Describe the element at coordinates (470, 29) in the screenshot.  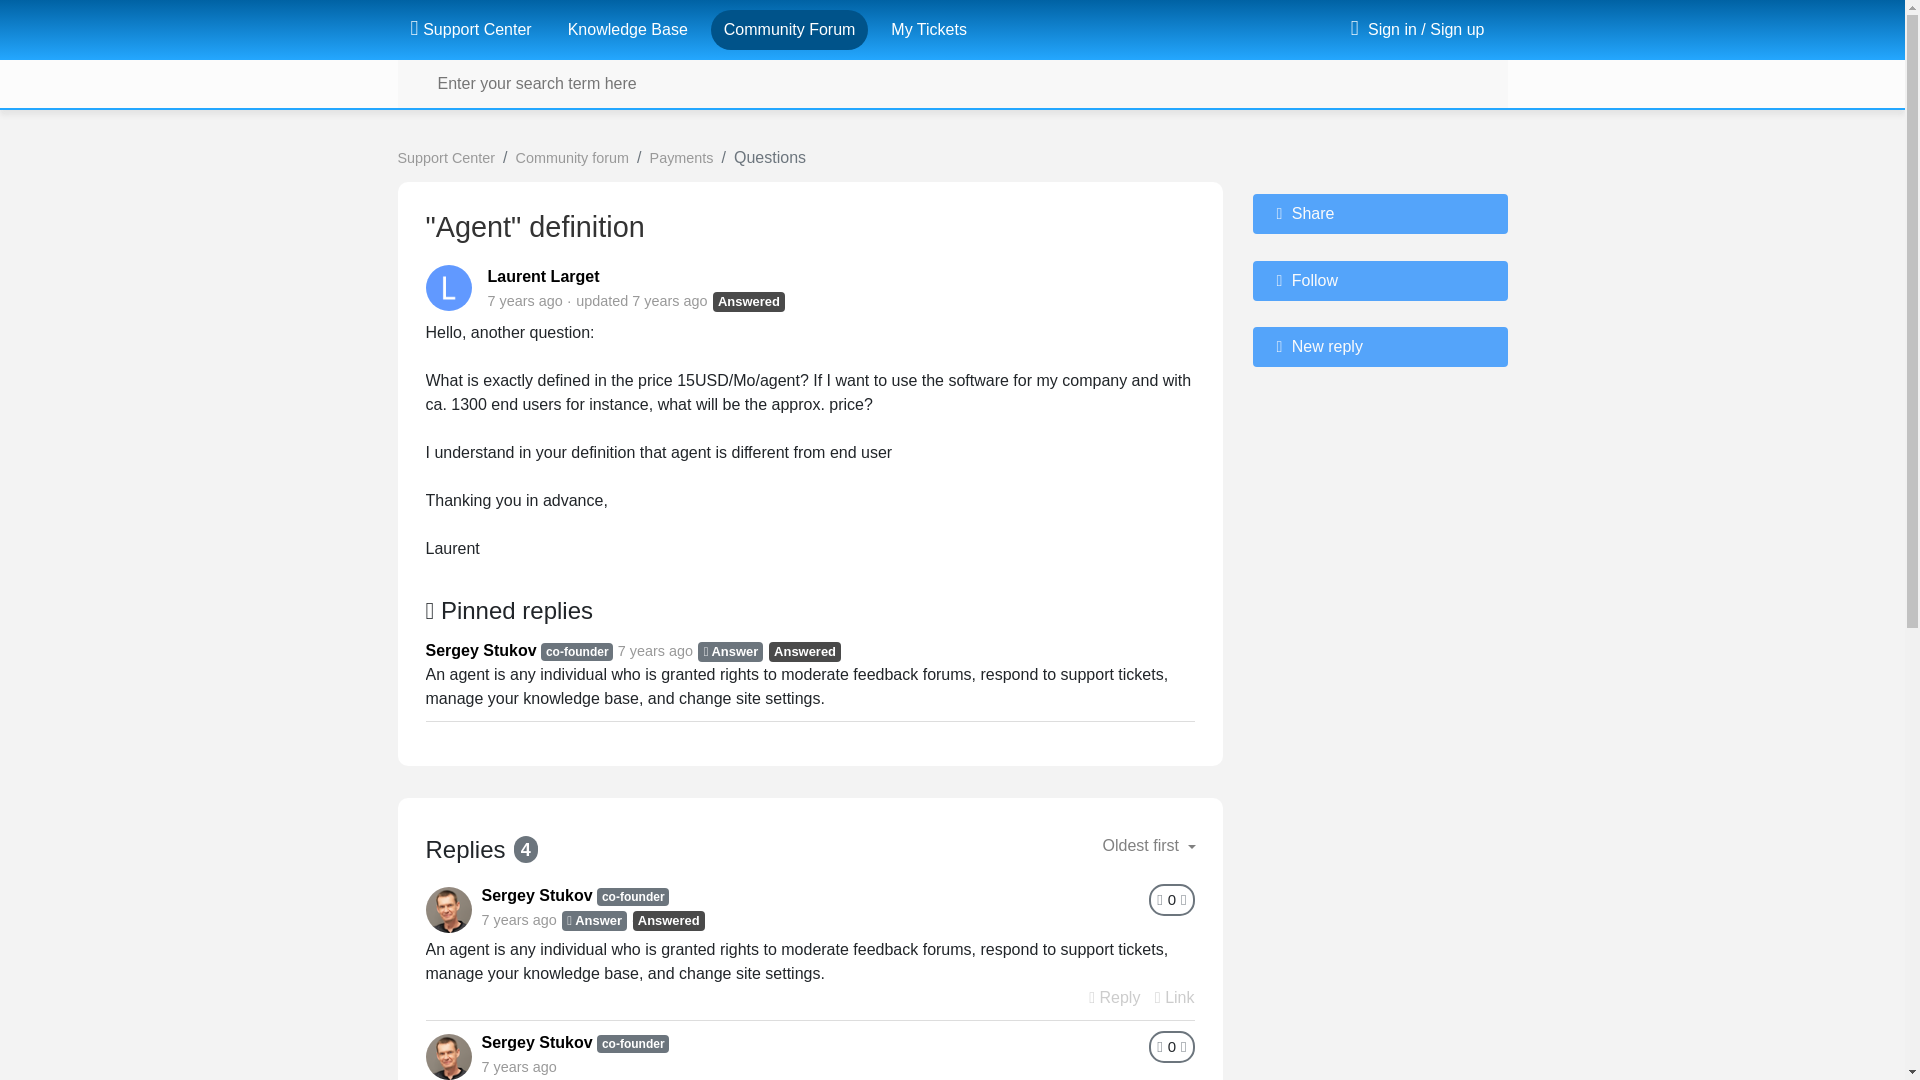
I see `Support Center` at that location.